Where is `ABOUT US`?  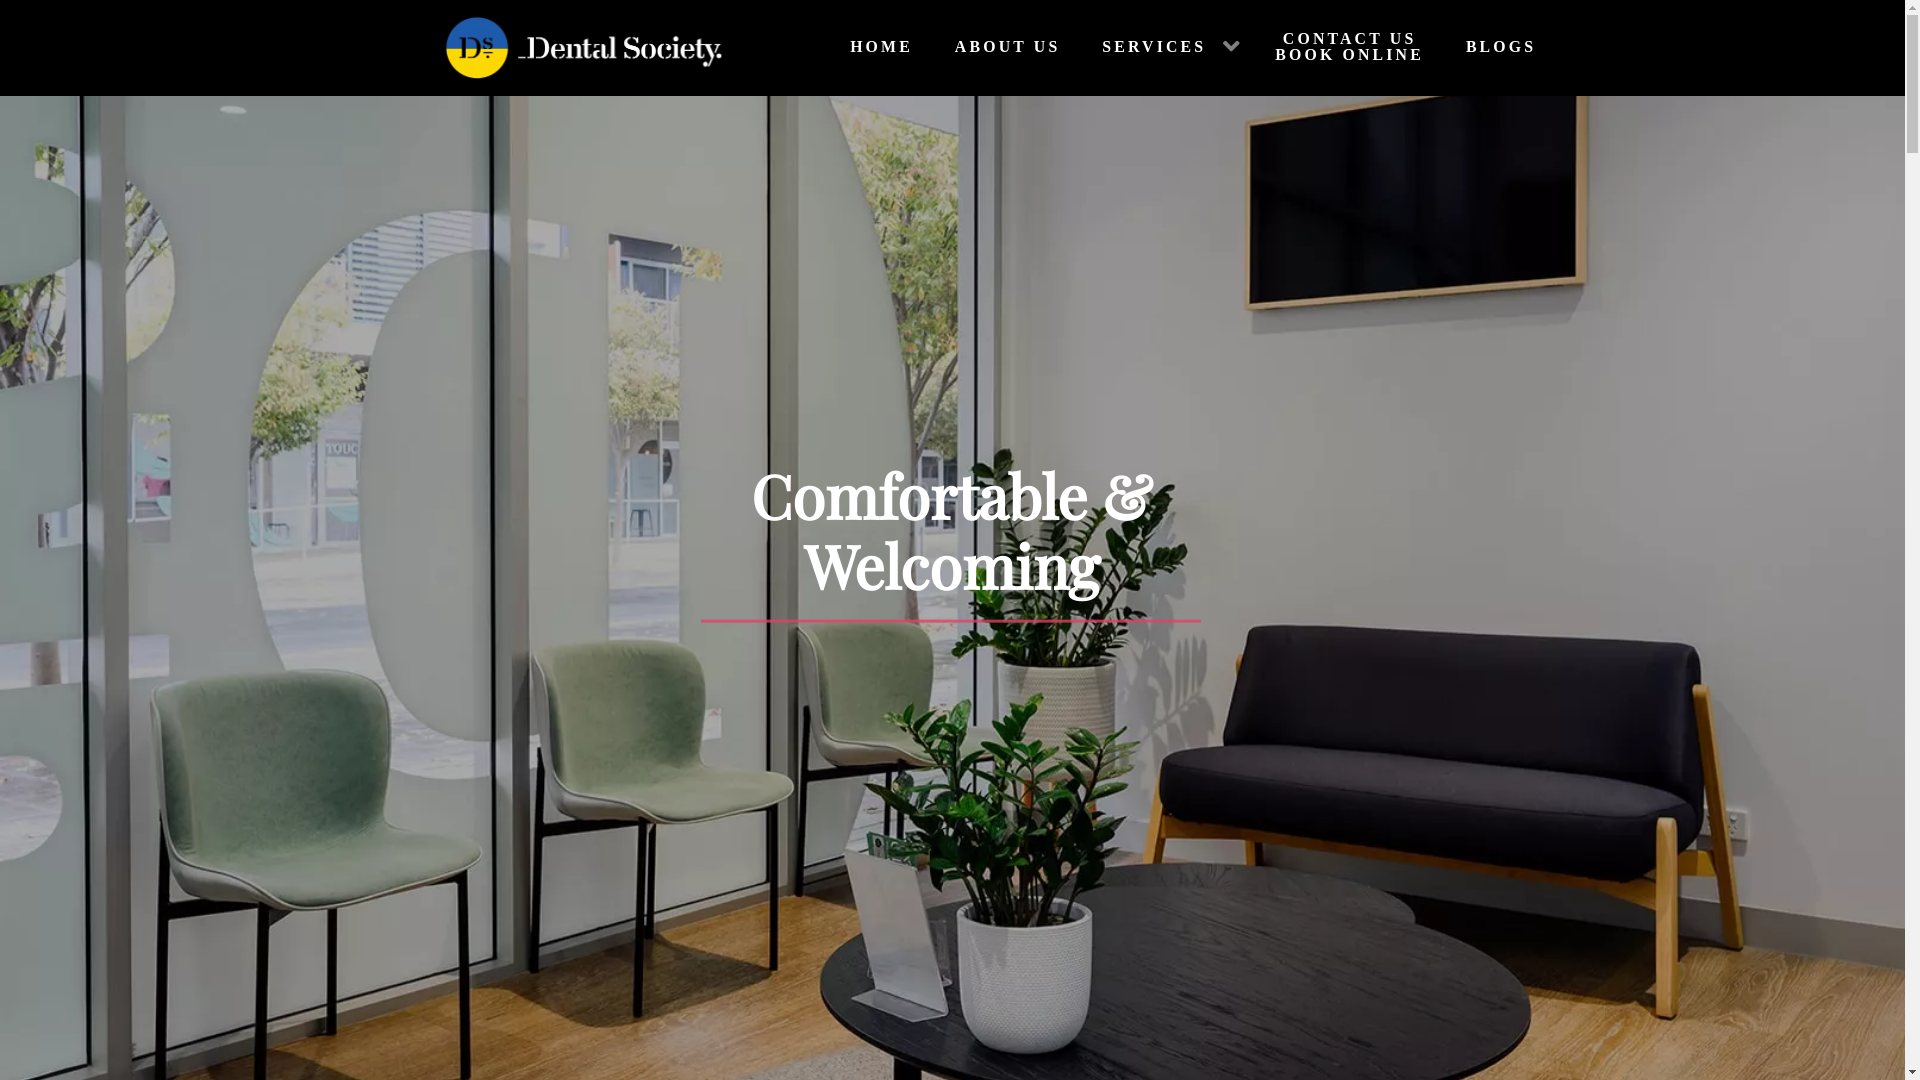 ABOUT US is located at coordinates (1002, 48).